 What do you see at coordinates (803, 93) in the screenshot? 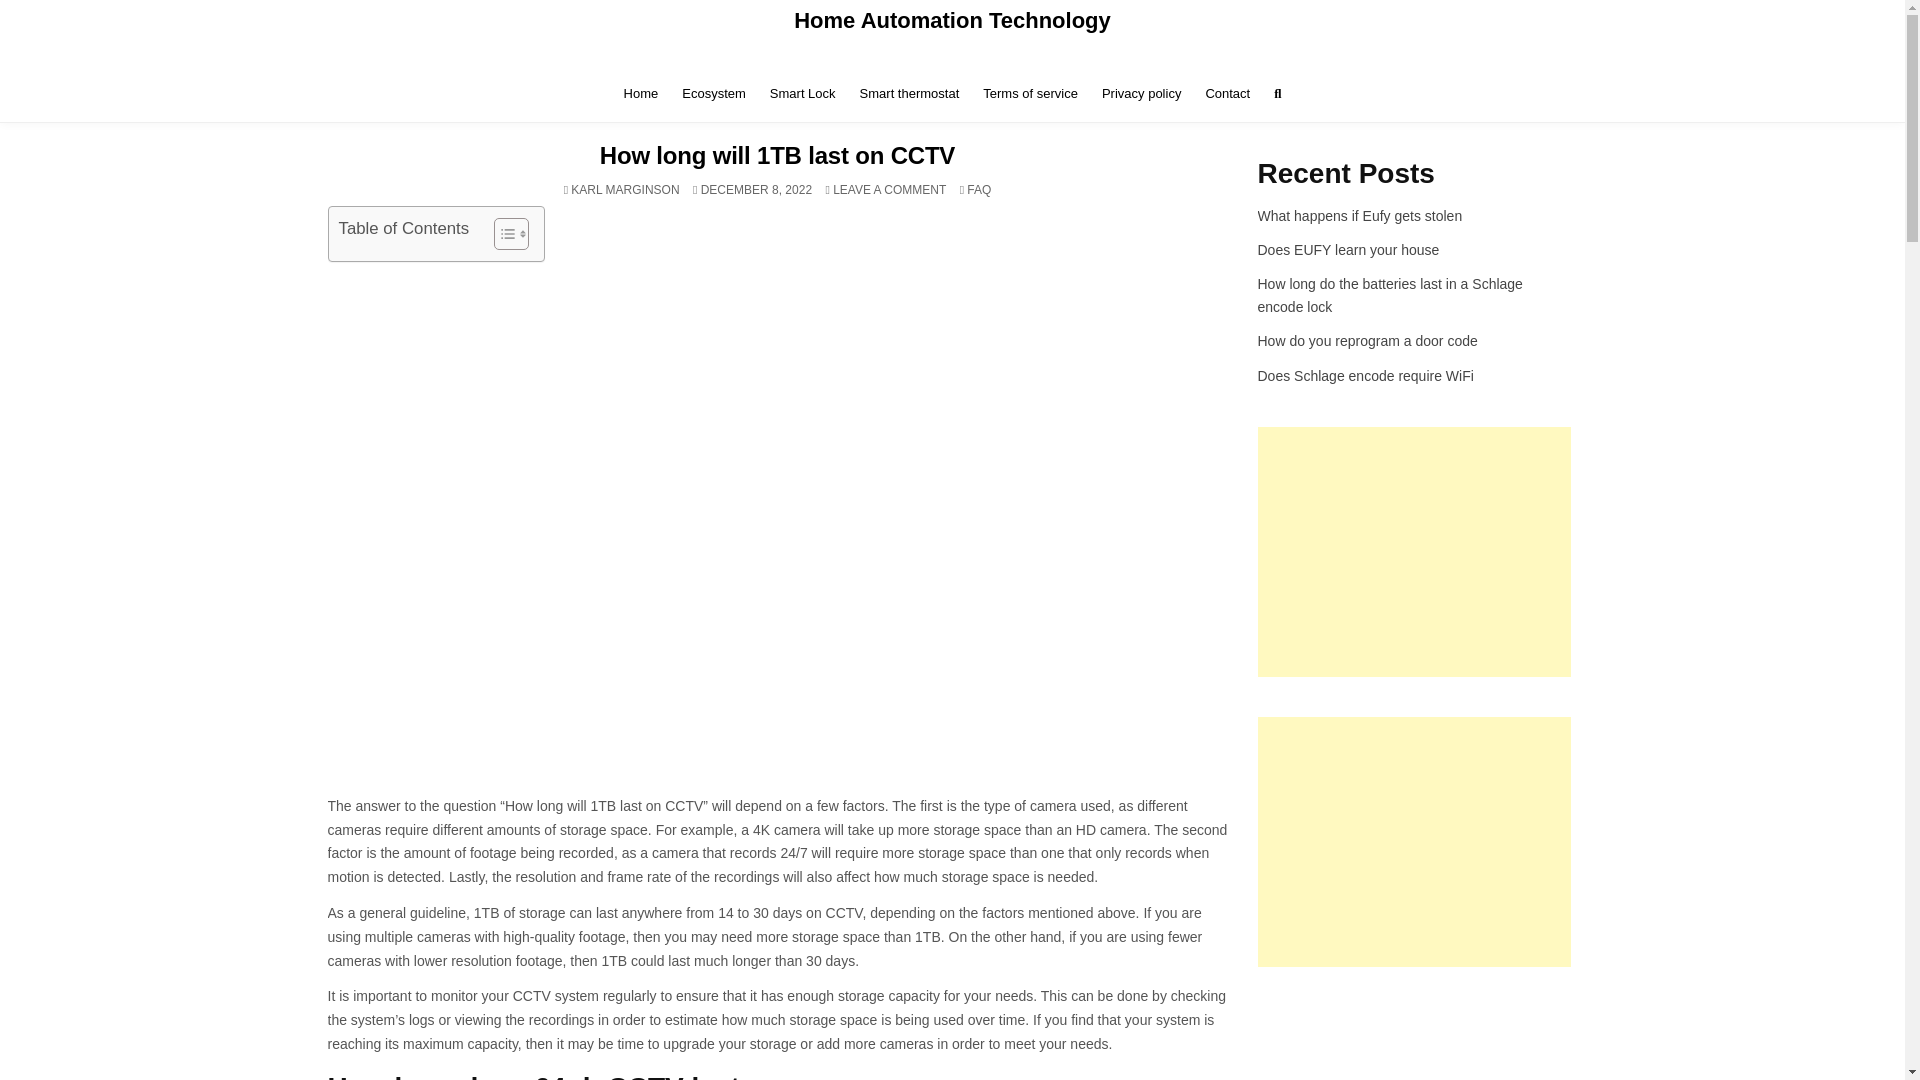
I see `How do you reprogram a door code` at bounding box center [803, 93].